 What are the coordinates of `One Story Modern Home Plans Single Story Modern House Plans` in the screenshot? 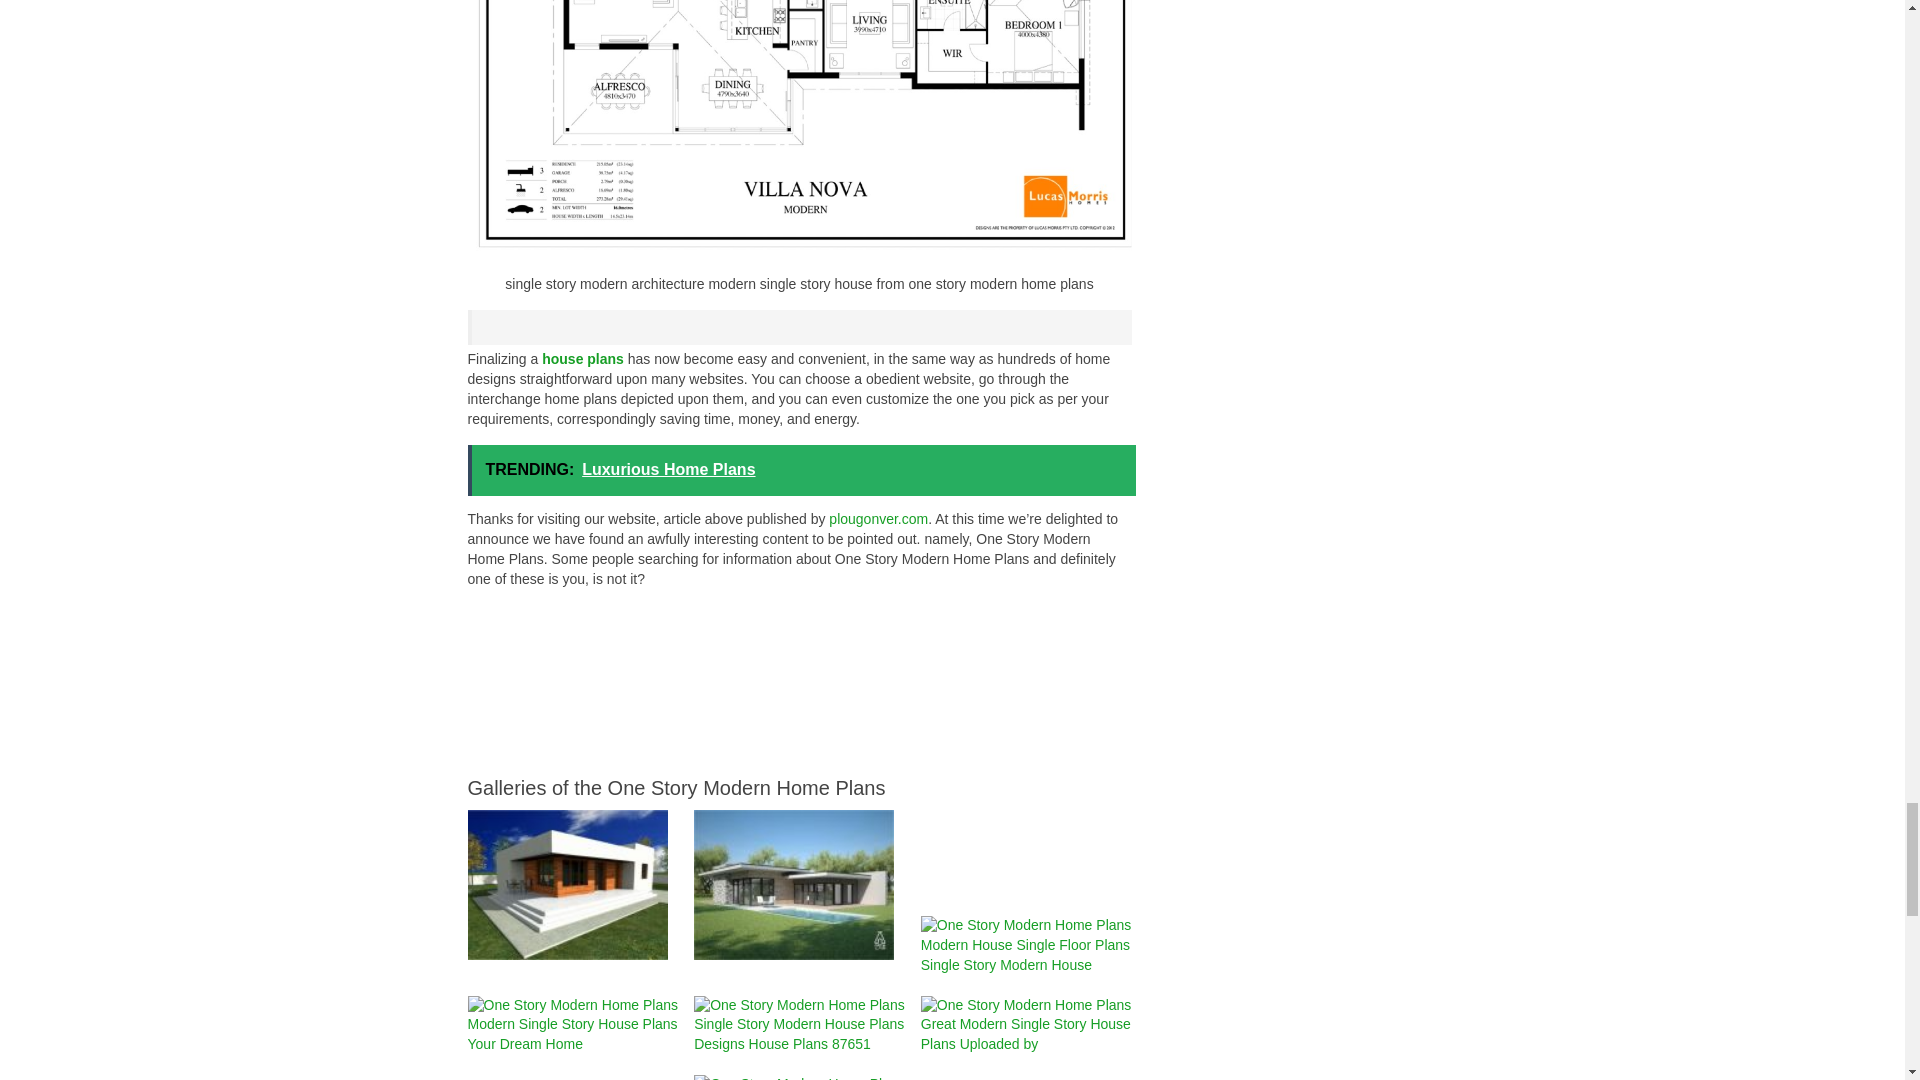 It's located at (568, 885).